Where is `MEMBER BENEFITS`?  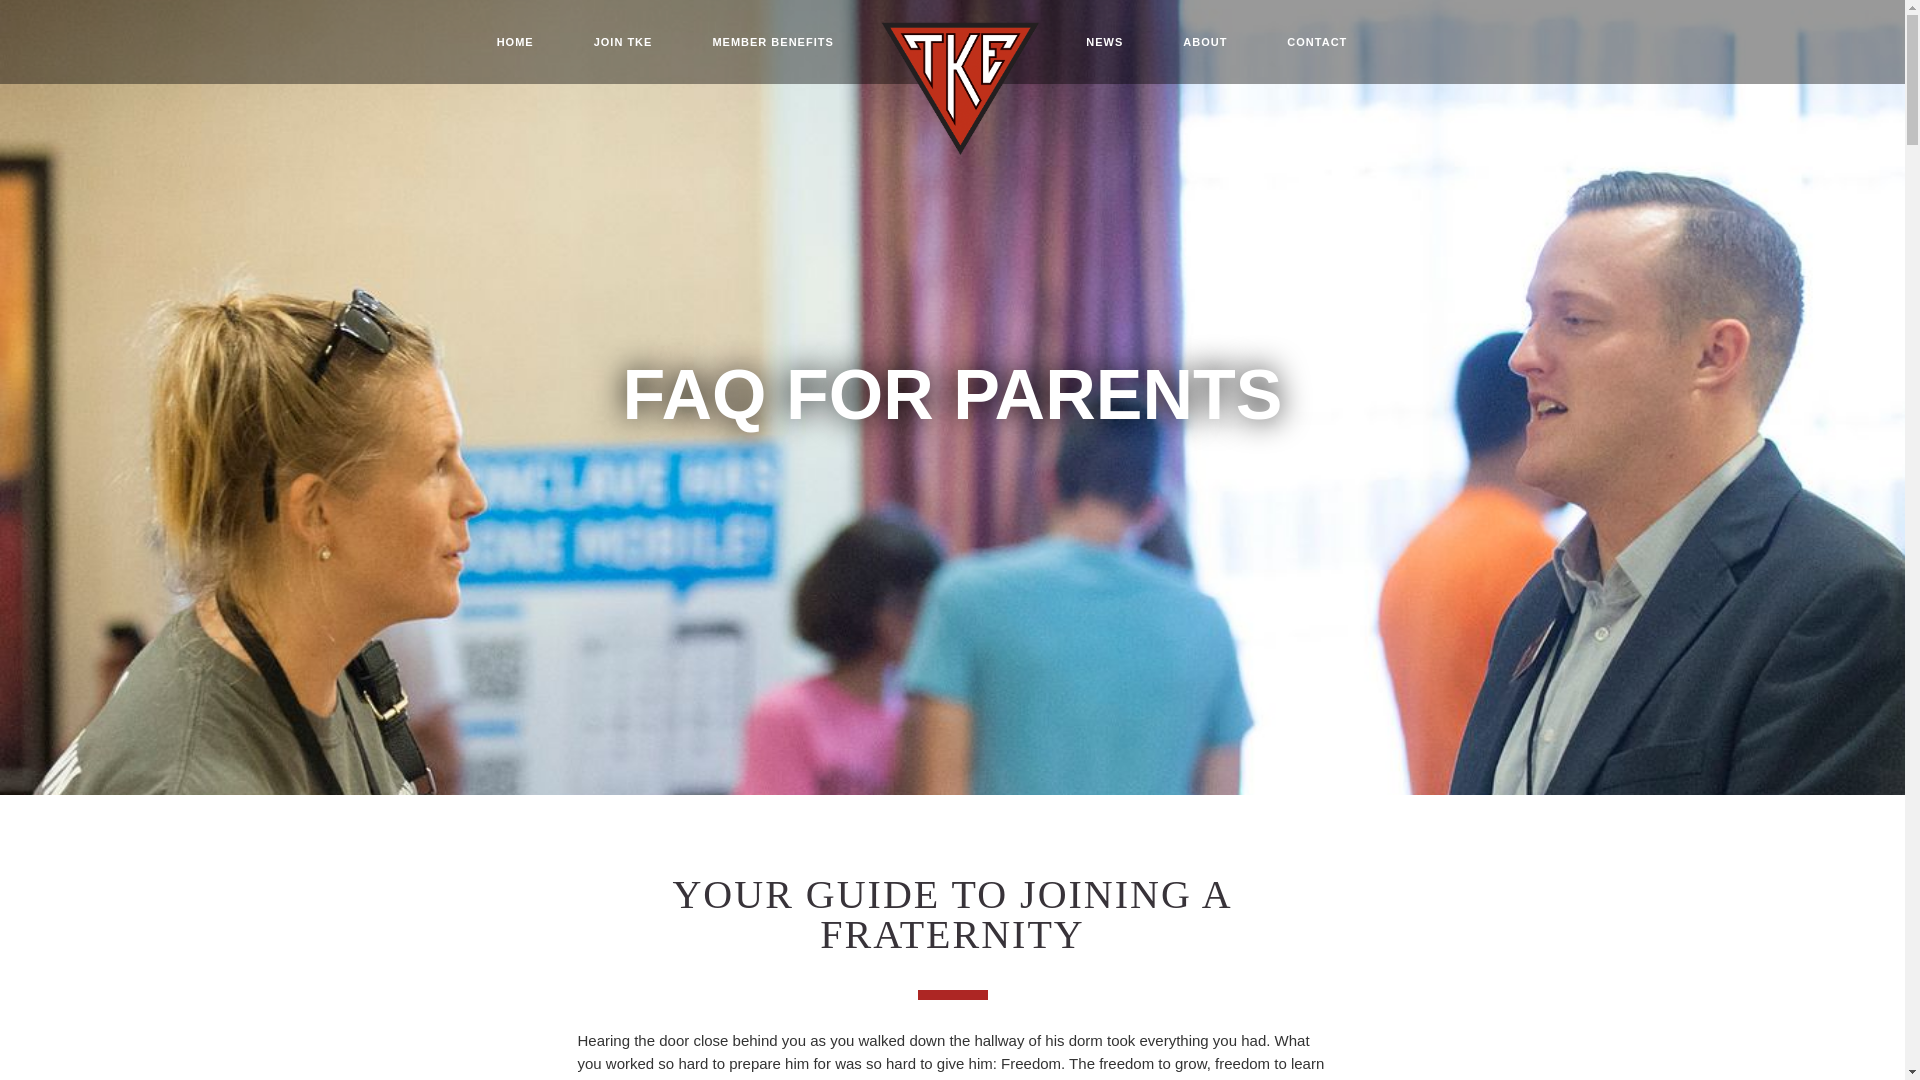
MEMBER BENEFITS is located at coordinates (772, 42).